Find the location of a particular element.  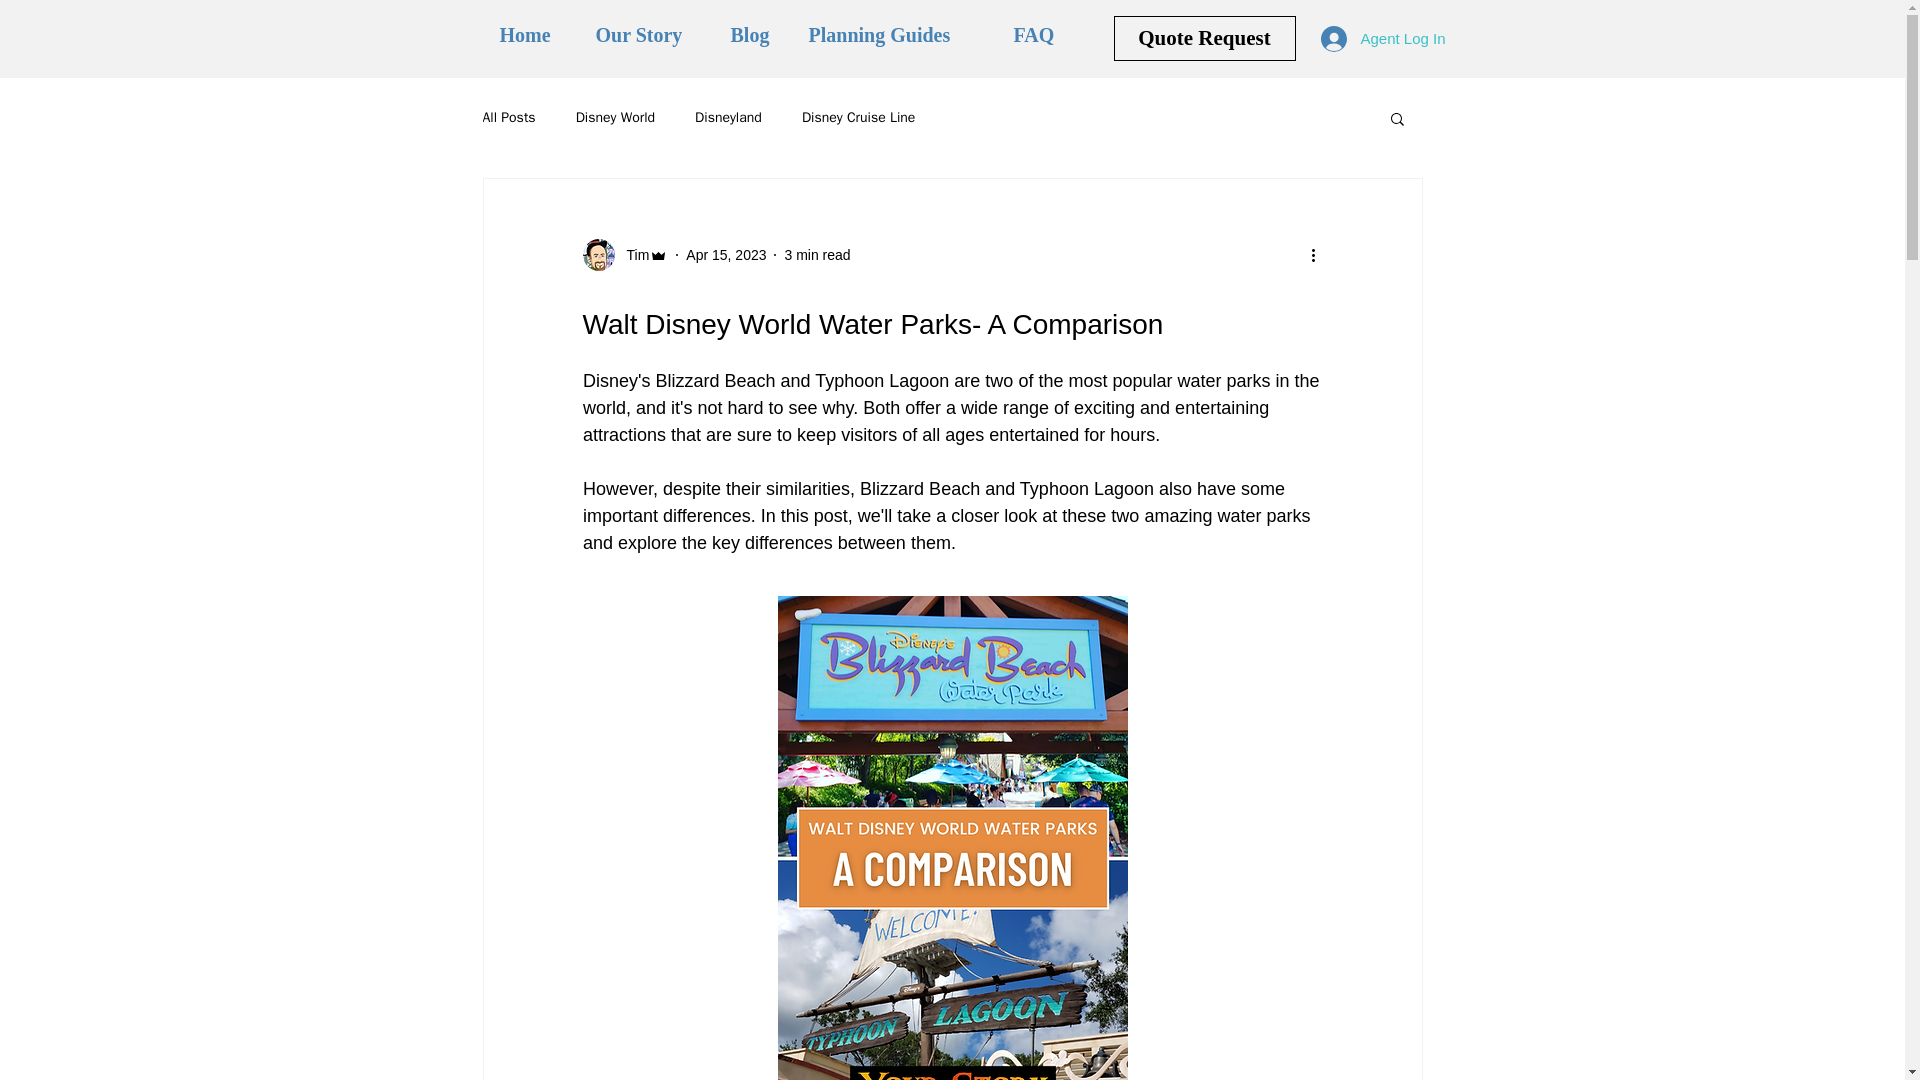

Apr 15, 2023 is located at coordinates (726, 254).